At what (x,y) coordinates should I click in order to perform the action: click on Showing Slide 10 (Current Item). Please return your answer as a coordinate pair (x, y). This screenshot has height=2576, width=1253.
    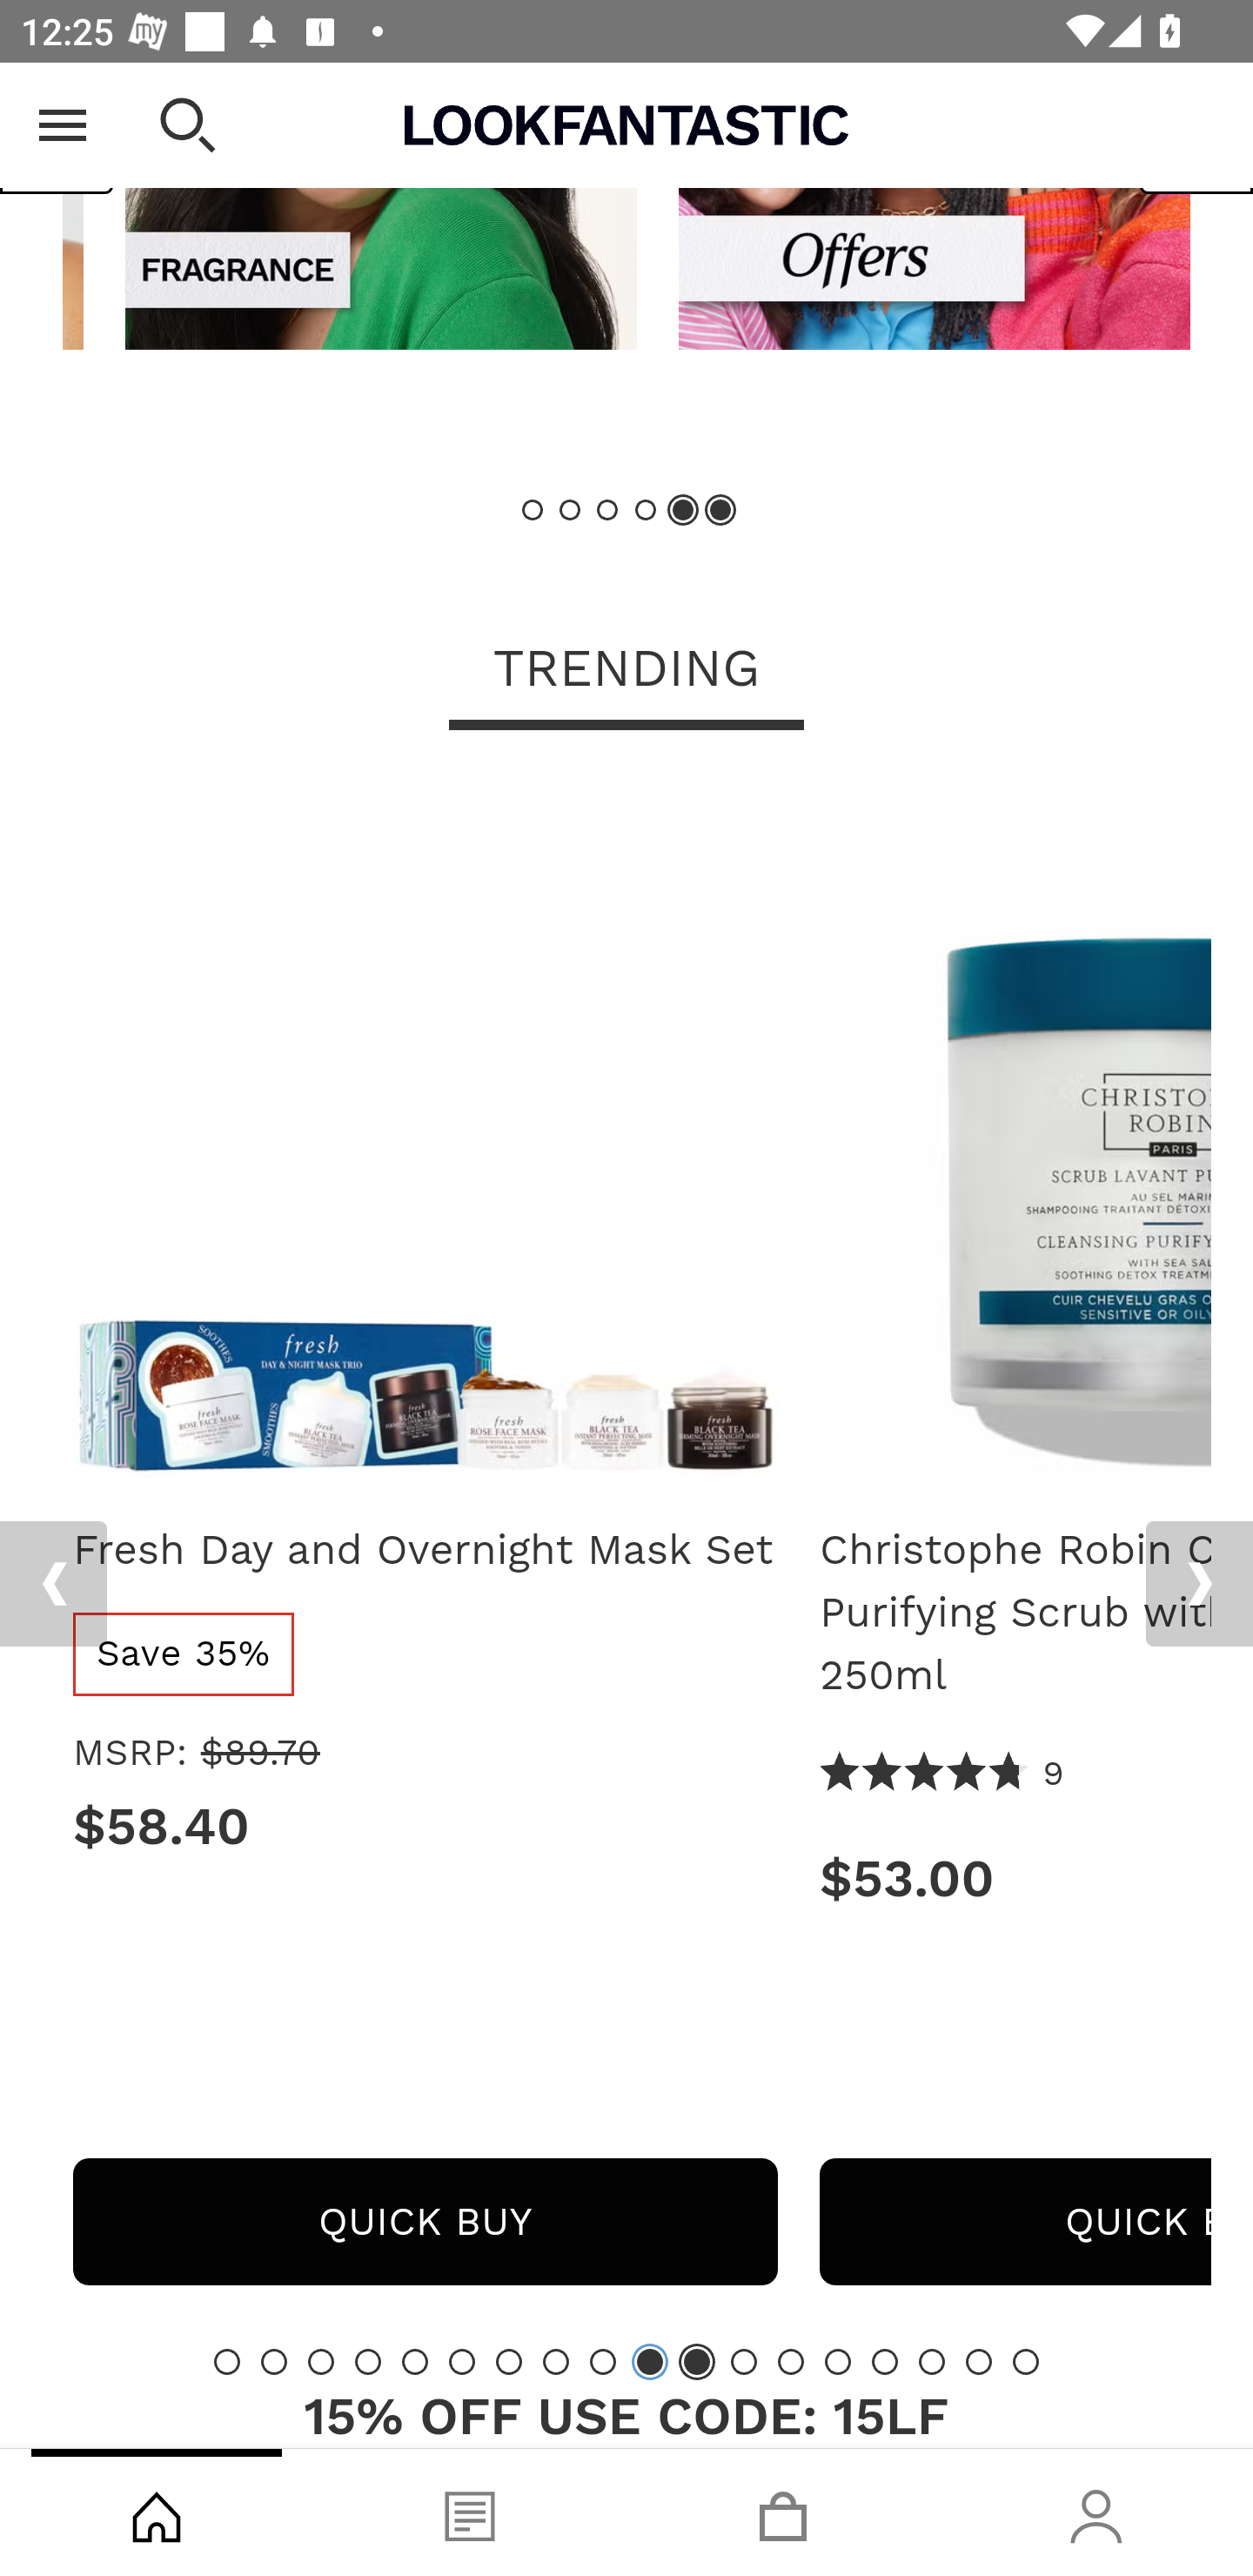
    Looking at the image, I should click on (649, 2360).